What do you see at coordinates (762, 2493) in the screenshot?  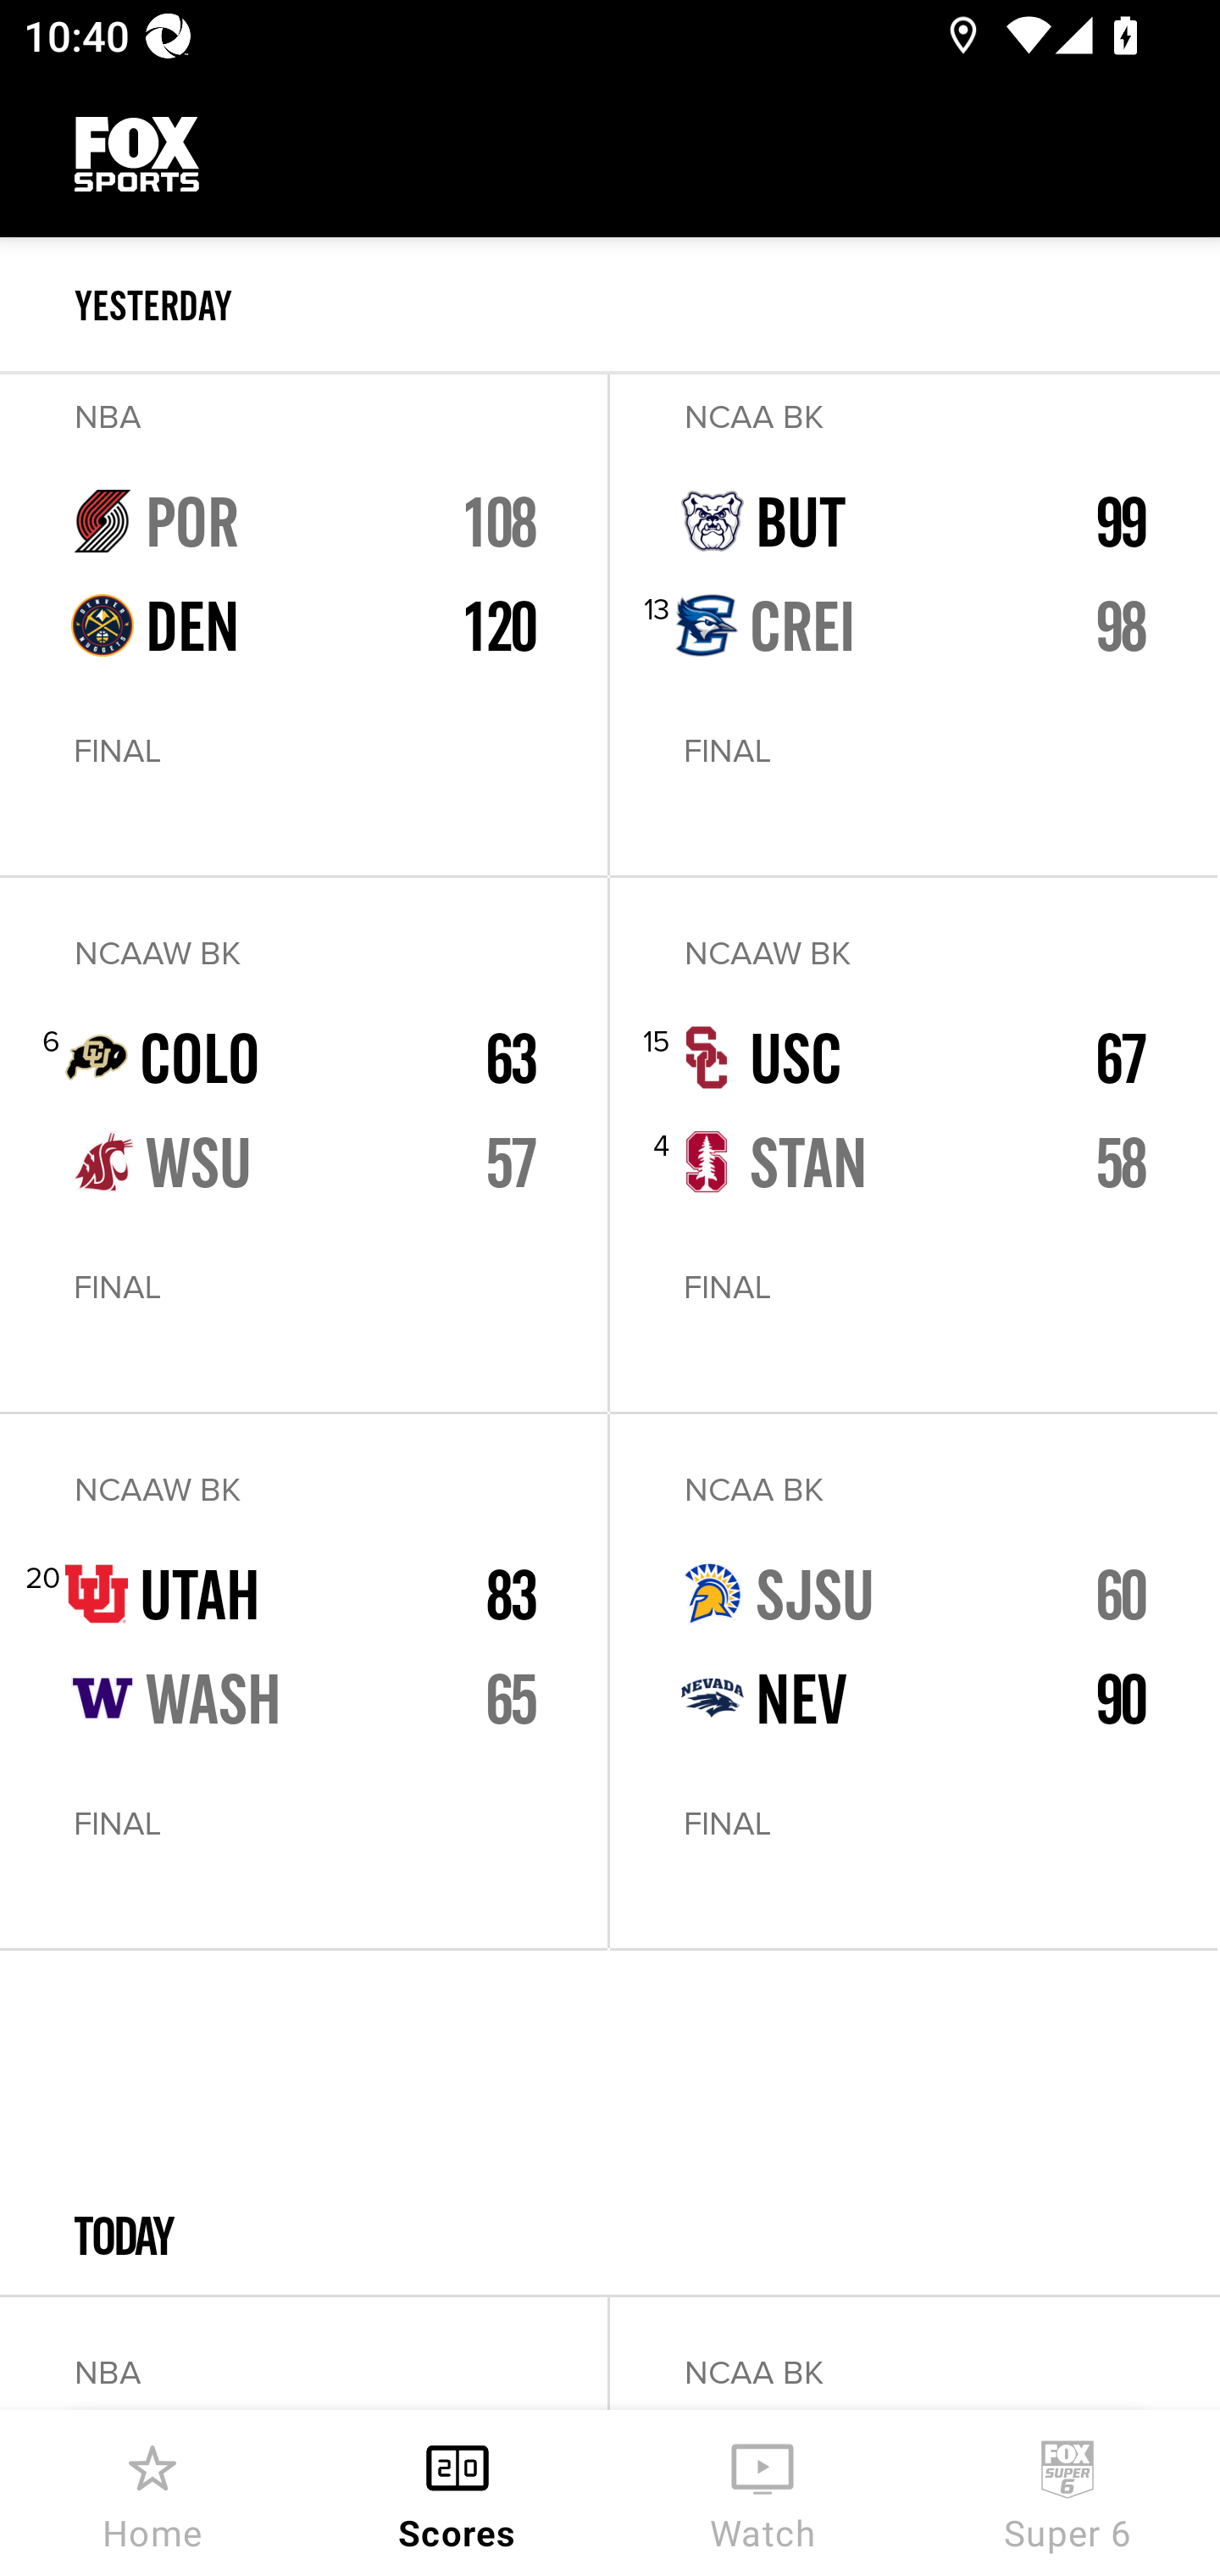 I see `Watch` at bounding box center [762, 2493].